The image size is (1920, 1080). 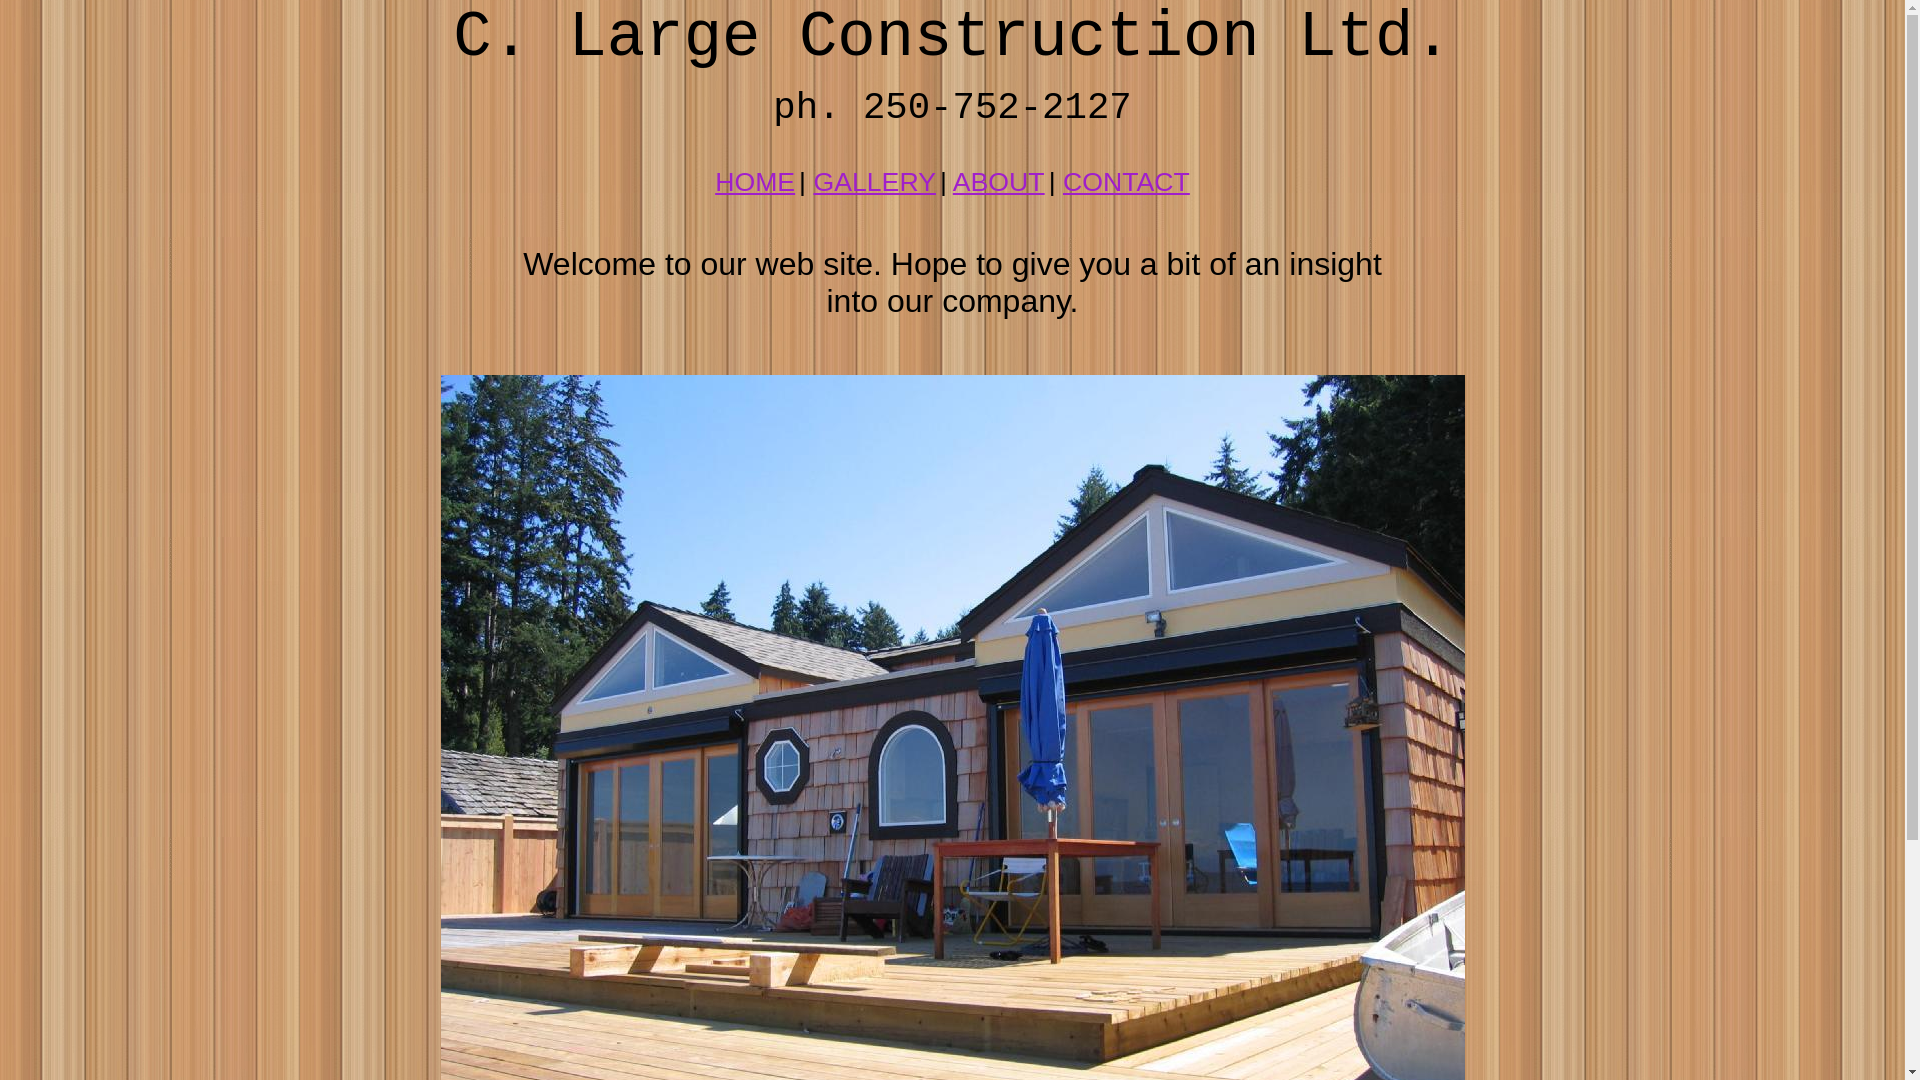 I want to click on GALLERY, so click(x=874, y=182).